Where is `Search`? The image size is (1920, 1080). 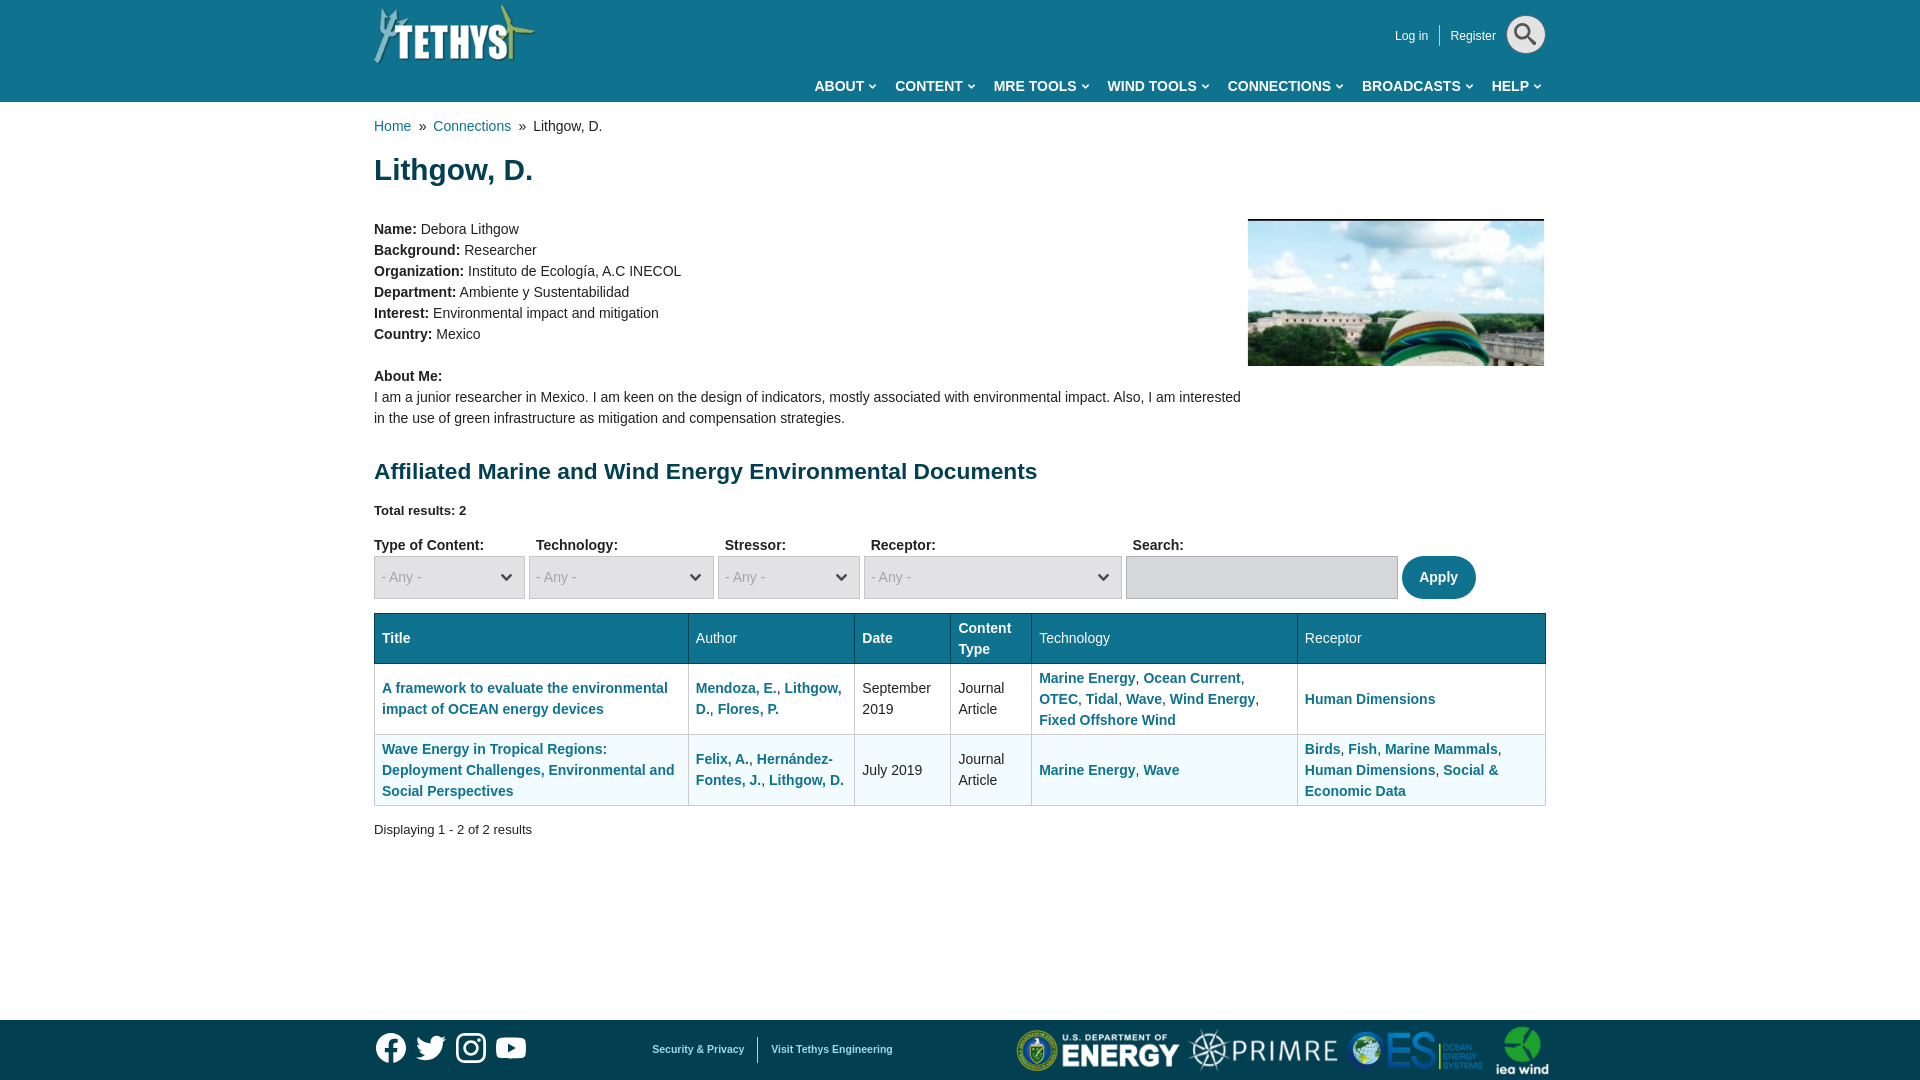 Search is located at coordinates (1523, 84).